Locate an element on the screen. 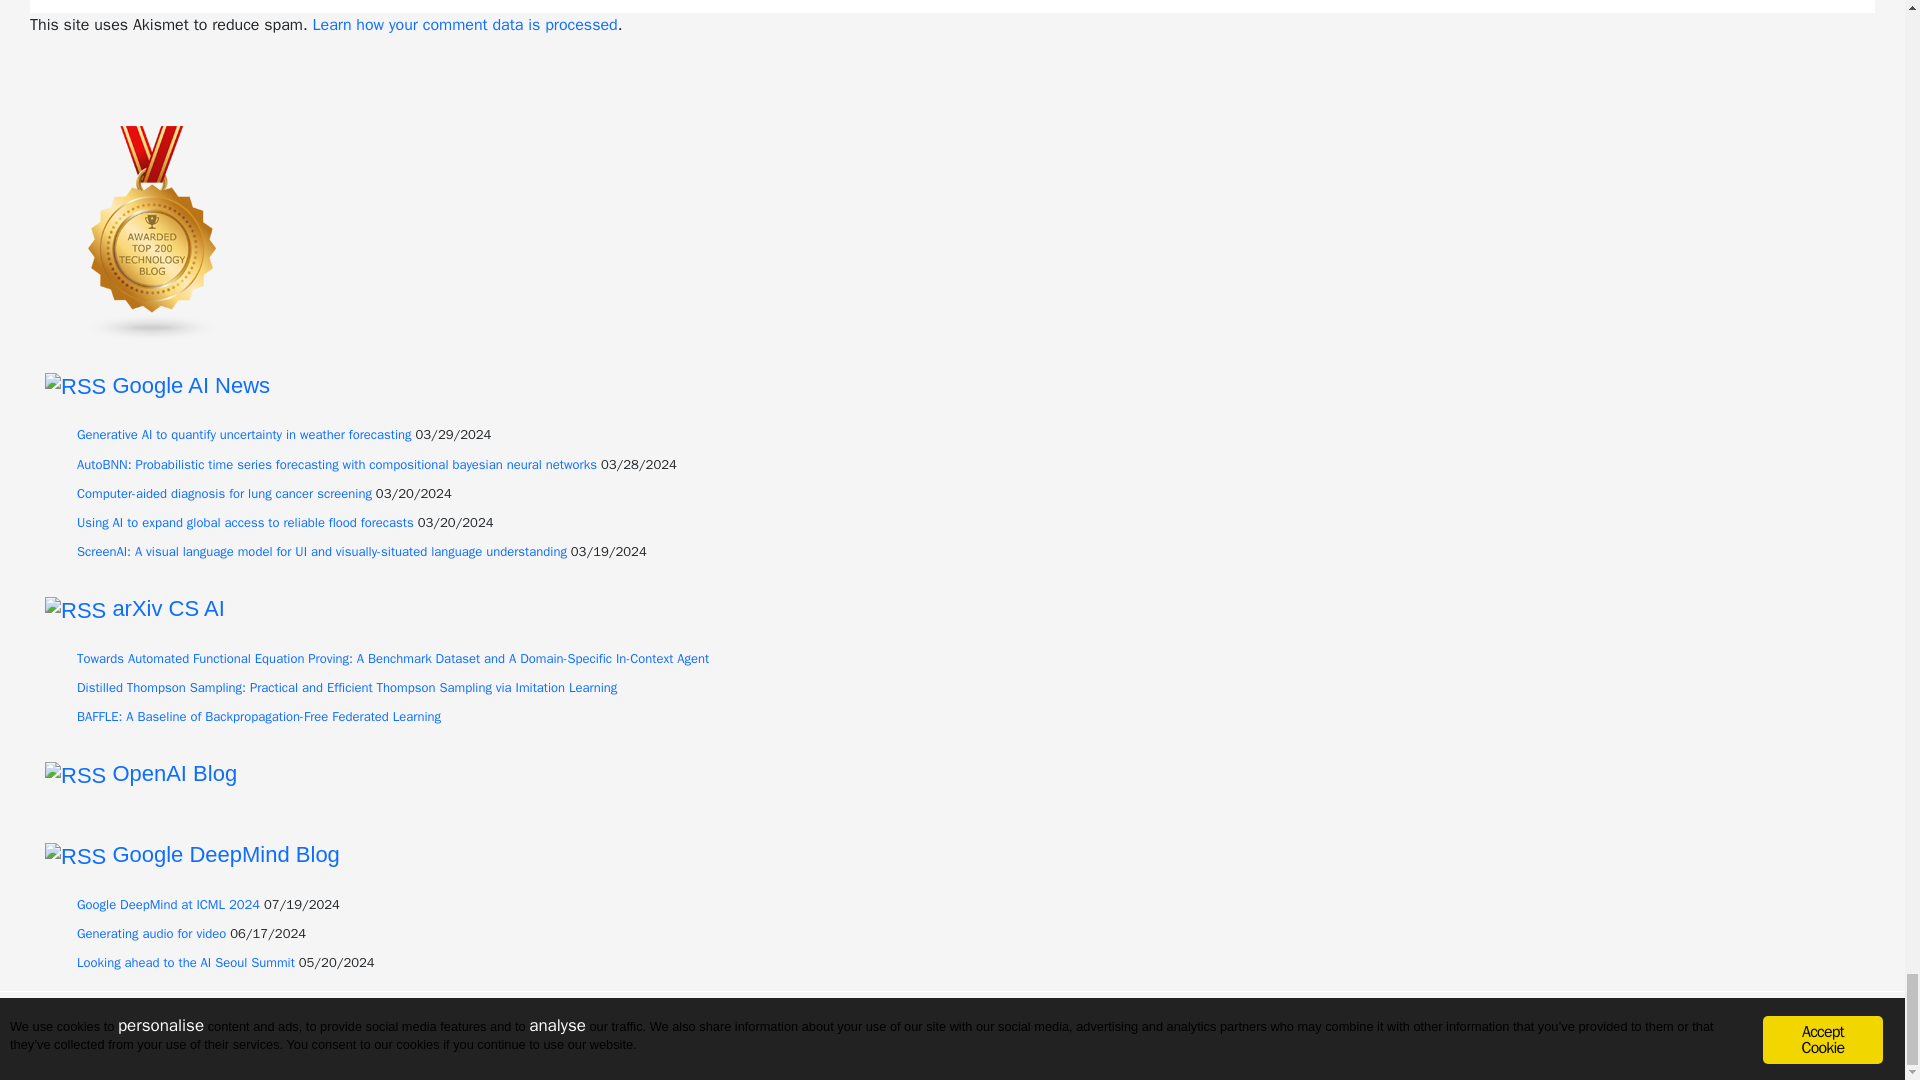 The height and width of the screenshot is (1080, 1920). Technology blogs is located at coordinates (152, 232).